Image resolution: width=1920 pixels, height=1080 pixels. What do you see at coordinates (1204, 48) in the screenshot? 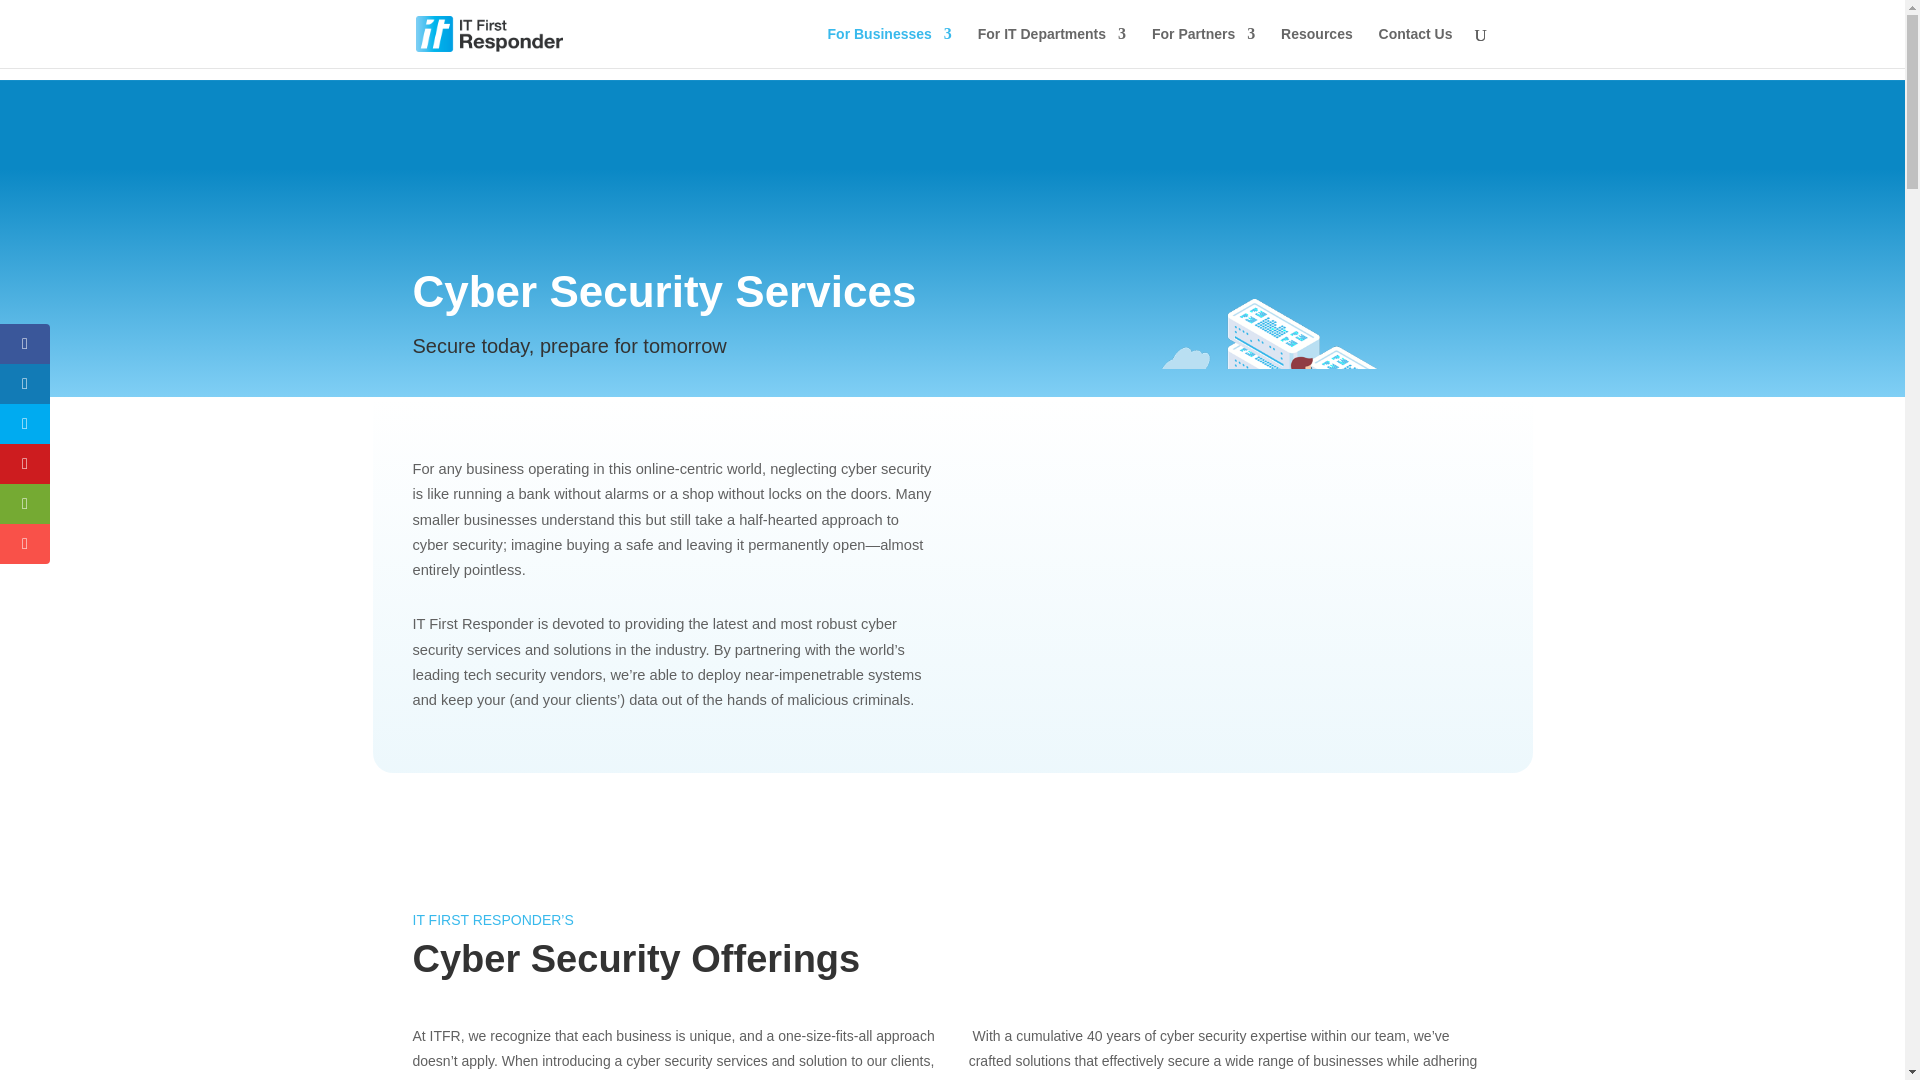
I see `For Partners` at bounding box center [1204, 48].